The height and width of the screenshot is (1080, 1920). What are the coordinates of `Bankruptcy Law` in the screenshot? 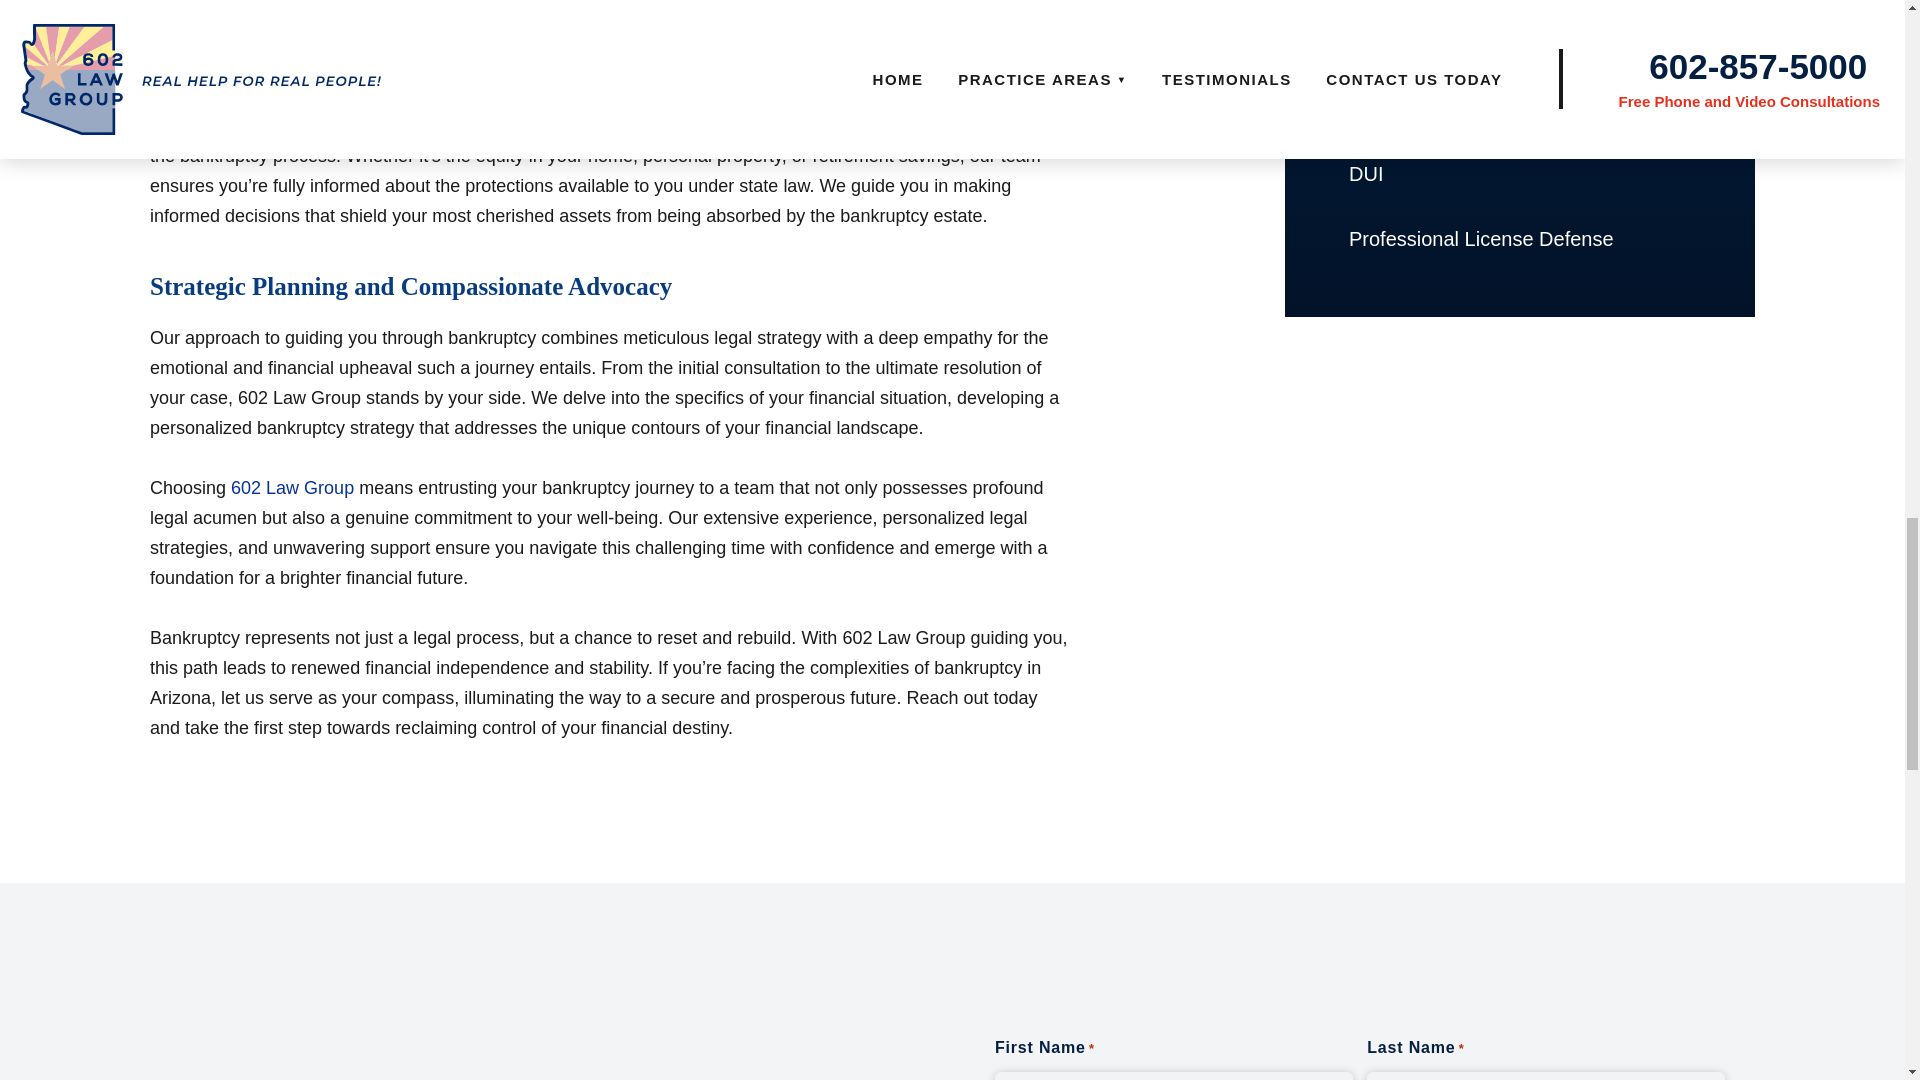 It's located at (1519, 44).